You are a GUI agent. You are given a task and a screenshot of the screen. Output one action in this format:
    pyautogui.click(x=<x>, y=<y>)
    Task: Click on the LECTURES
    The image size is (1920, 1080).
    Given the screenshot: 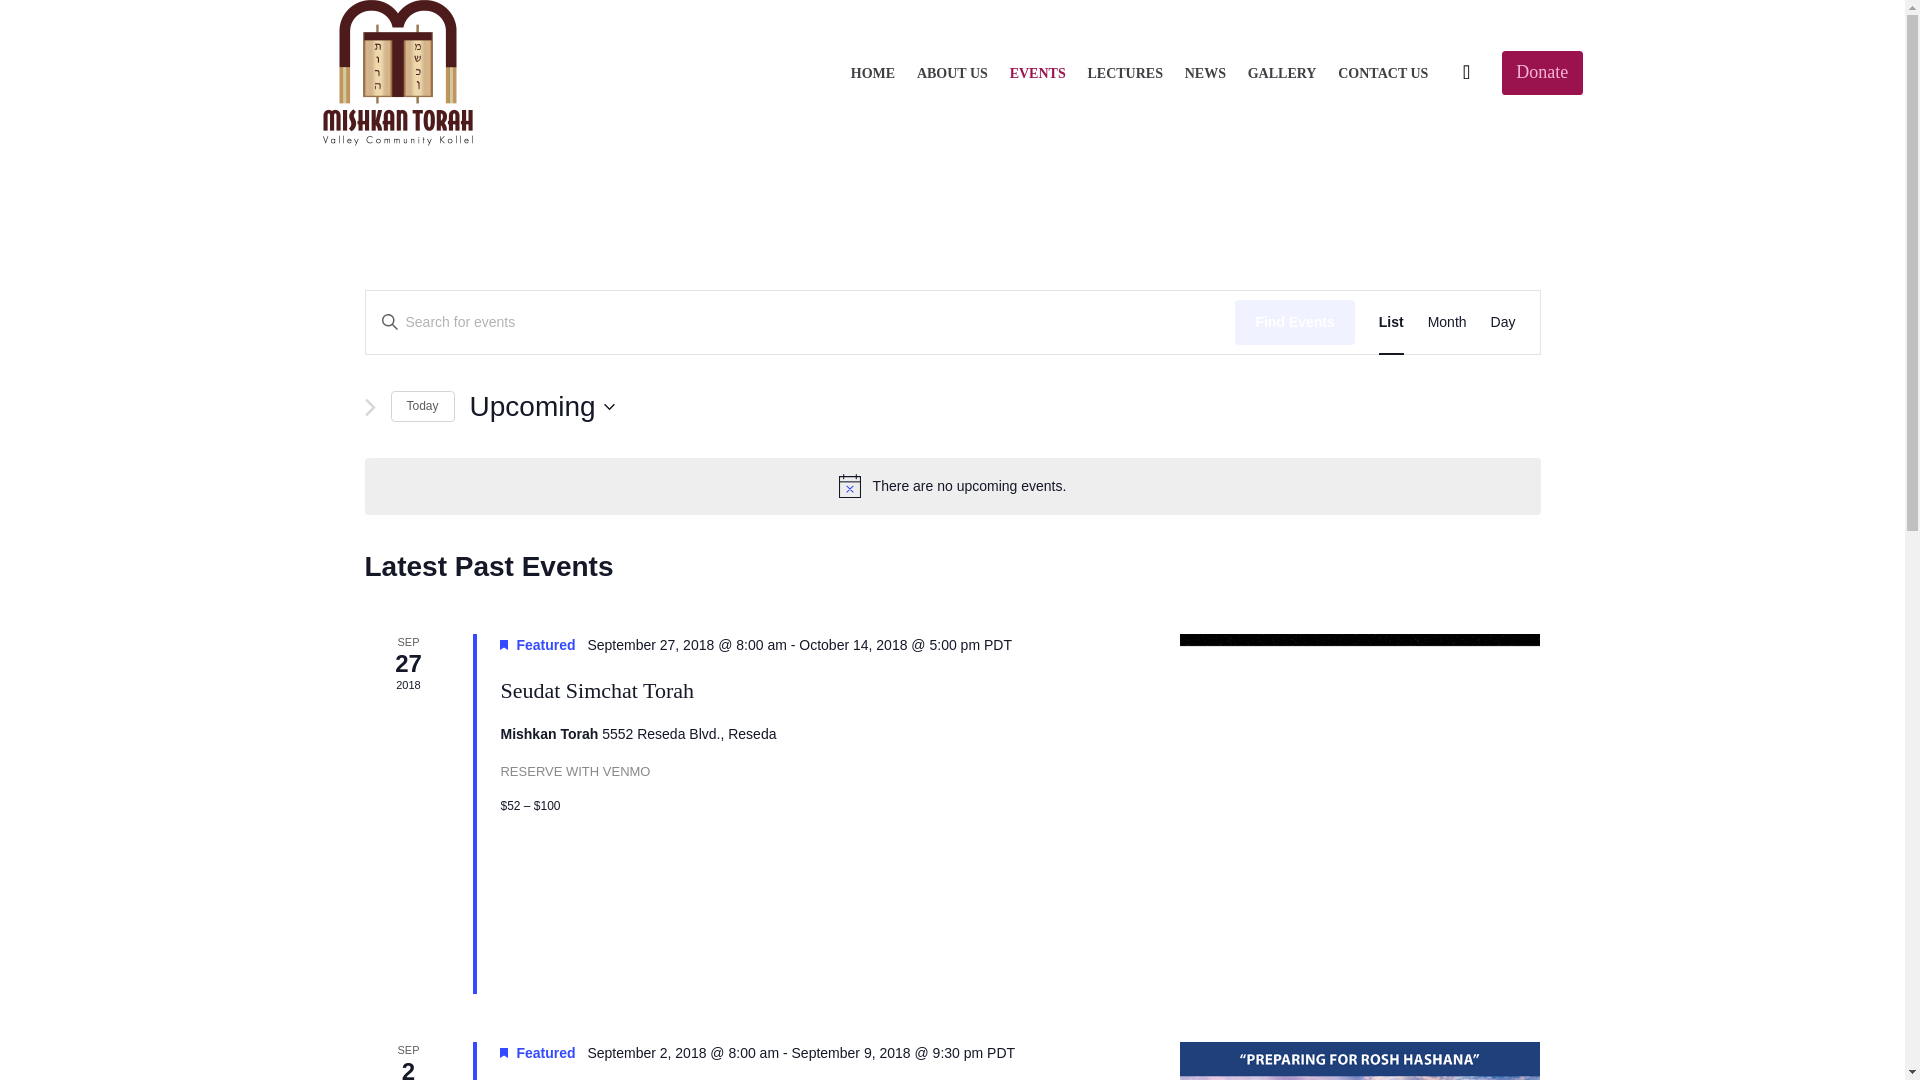 What is the action you would take?
    pyautogui.click(x=1125, y=74)
    